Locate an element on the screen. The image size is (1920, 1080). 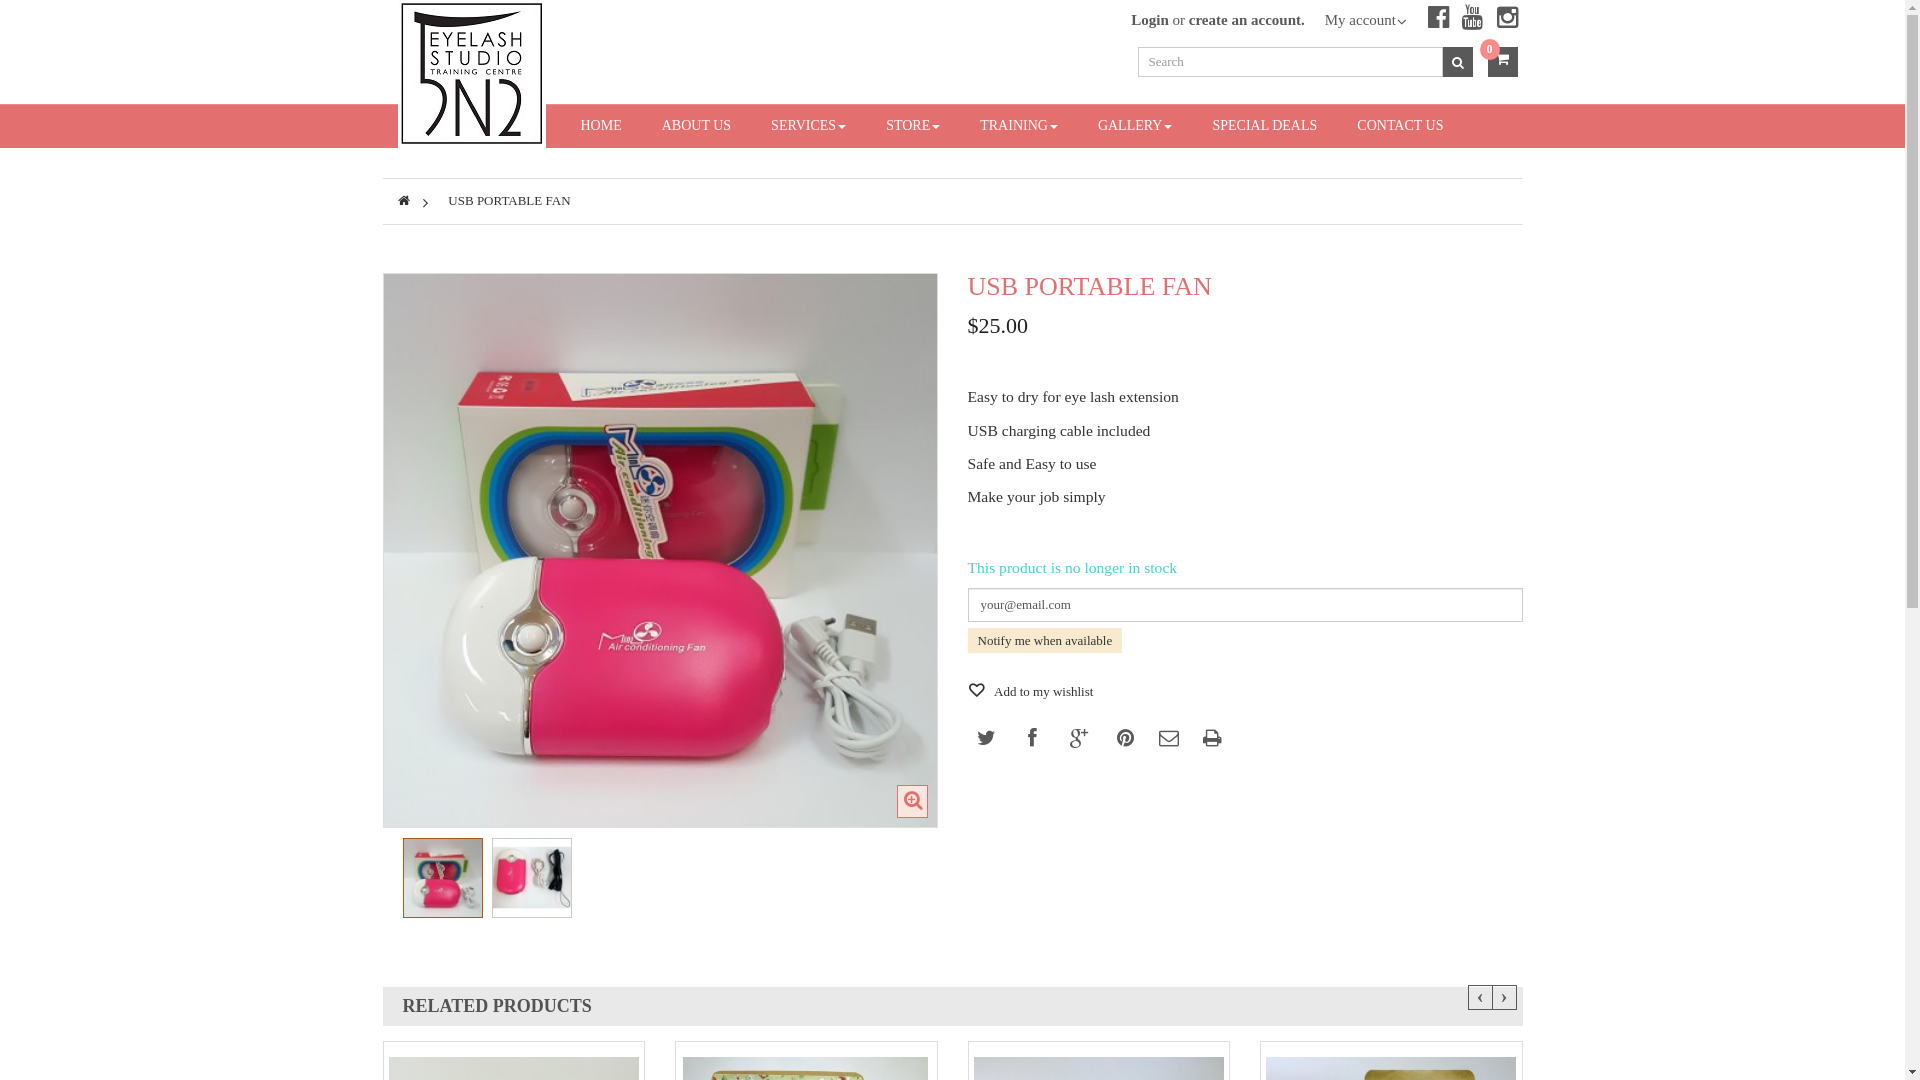
Return to Home is located at coordinates (404, 200).